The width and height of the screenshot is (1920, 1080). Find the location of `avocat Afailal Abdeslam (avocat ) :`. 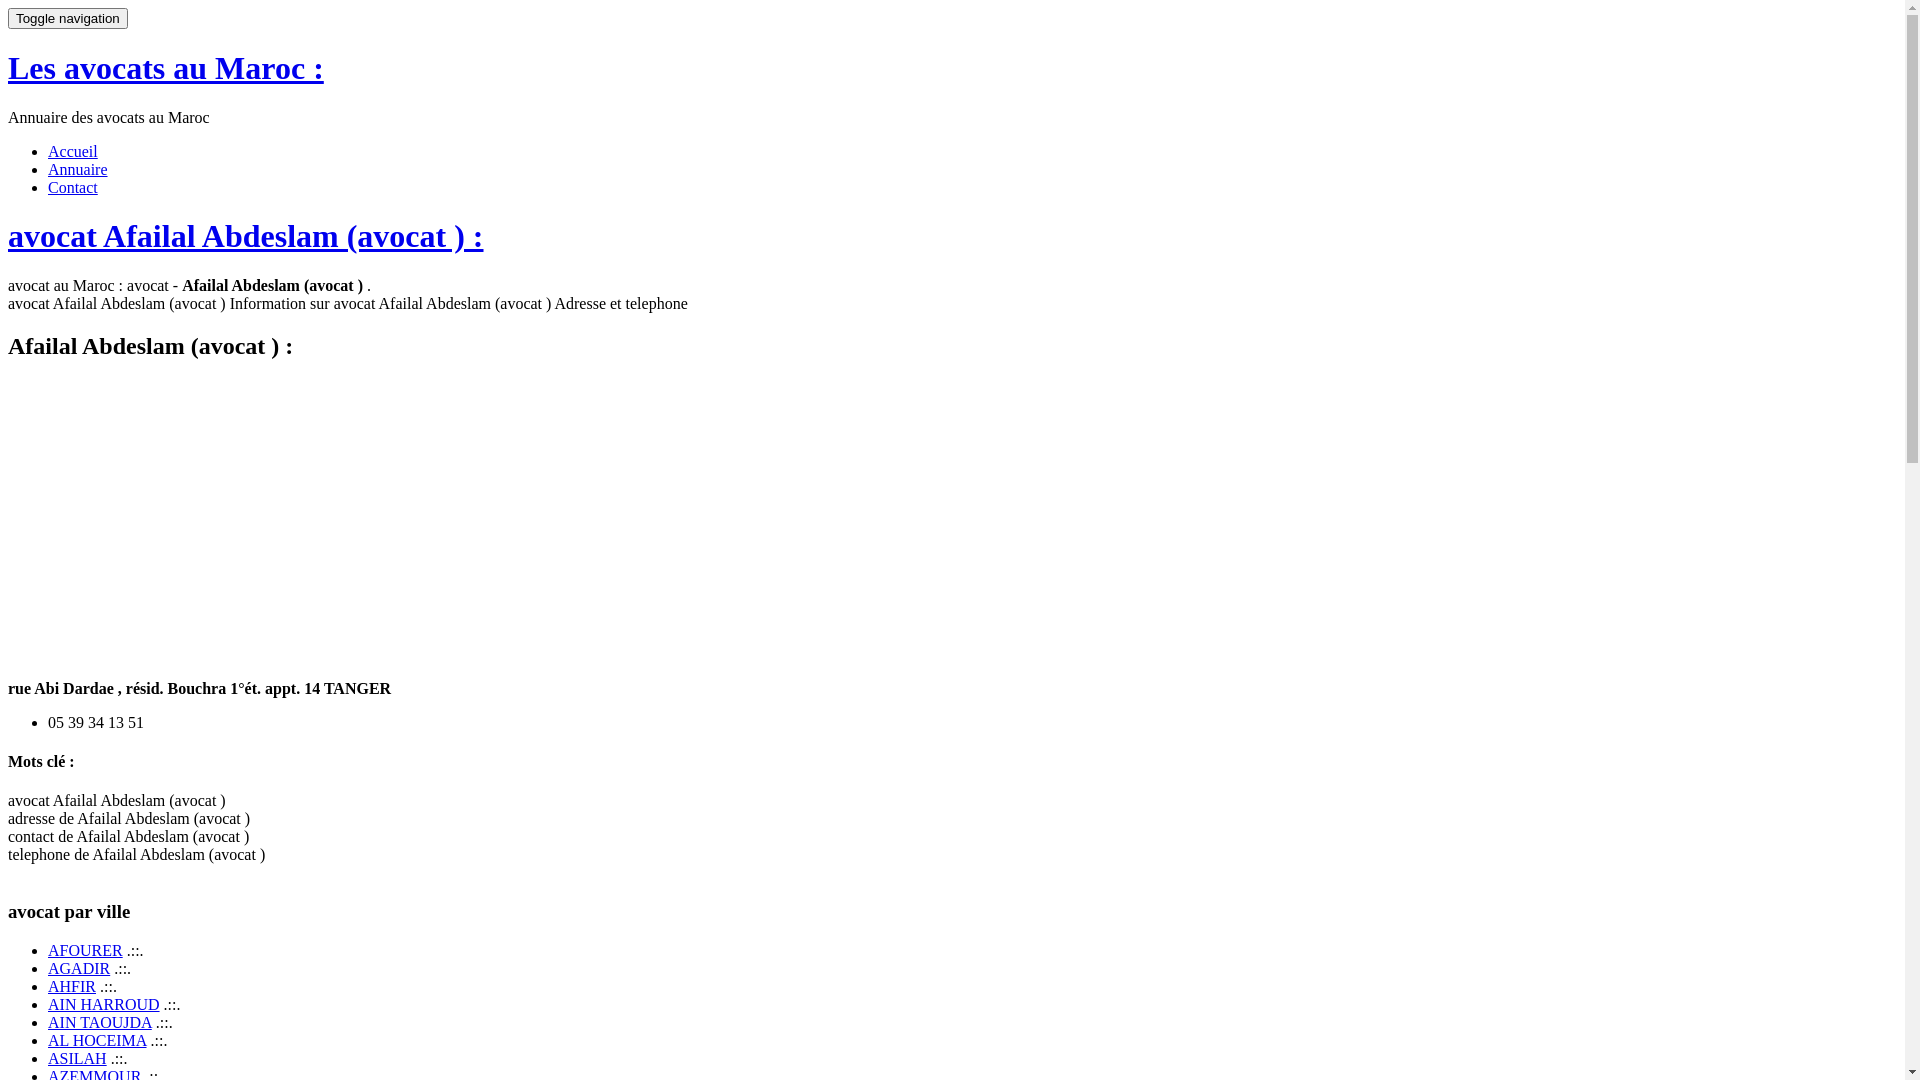

avocat Afailal Abdeslam (avocat ) : is located at coordinates (246, 236).